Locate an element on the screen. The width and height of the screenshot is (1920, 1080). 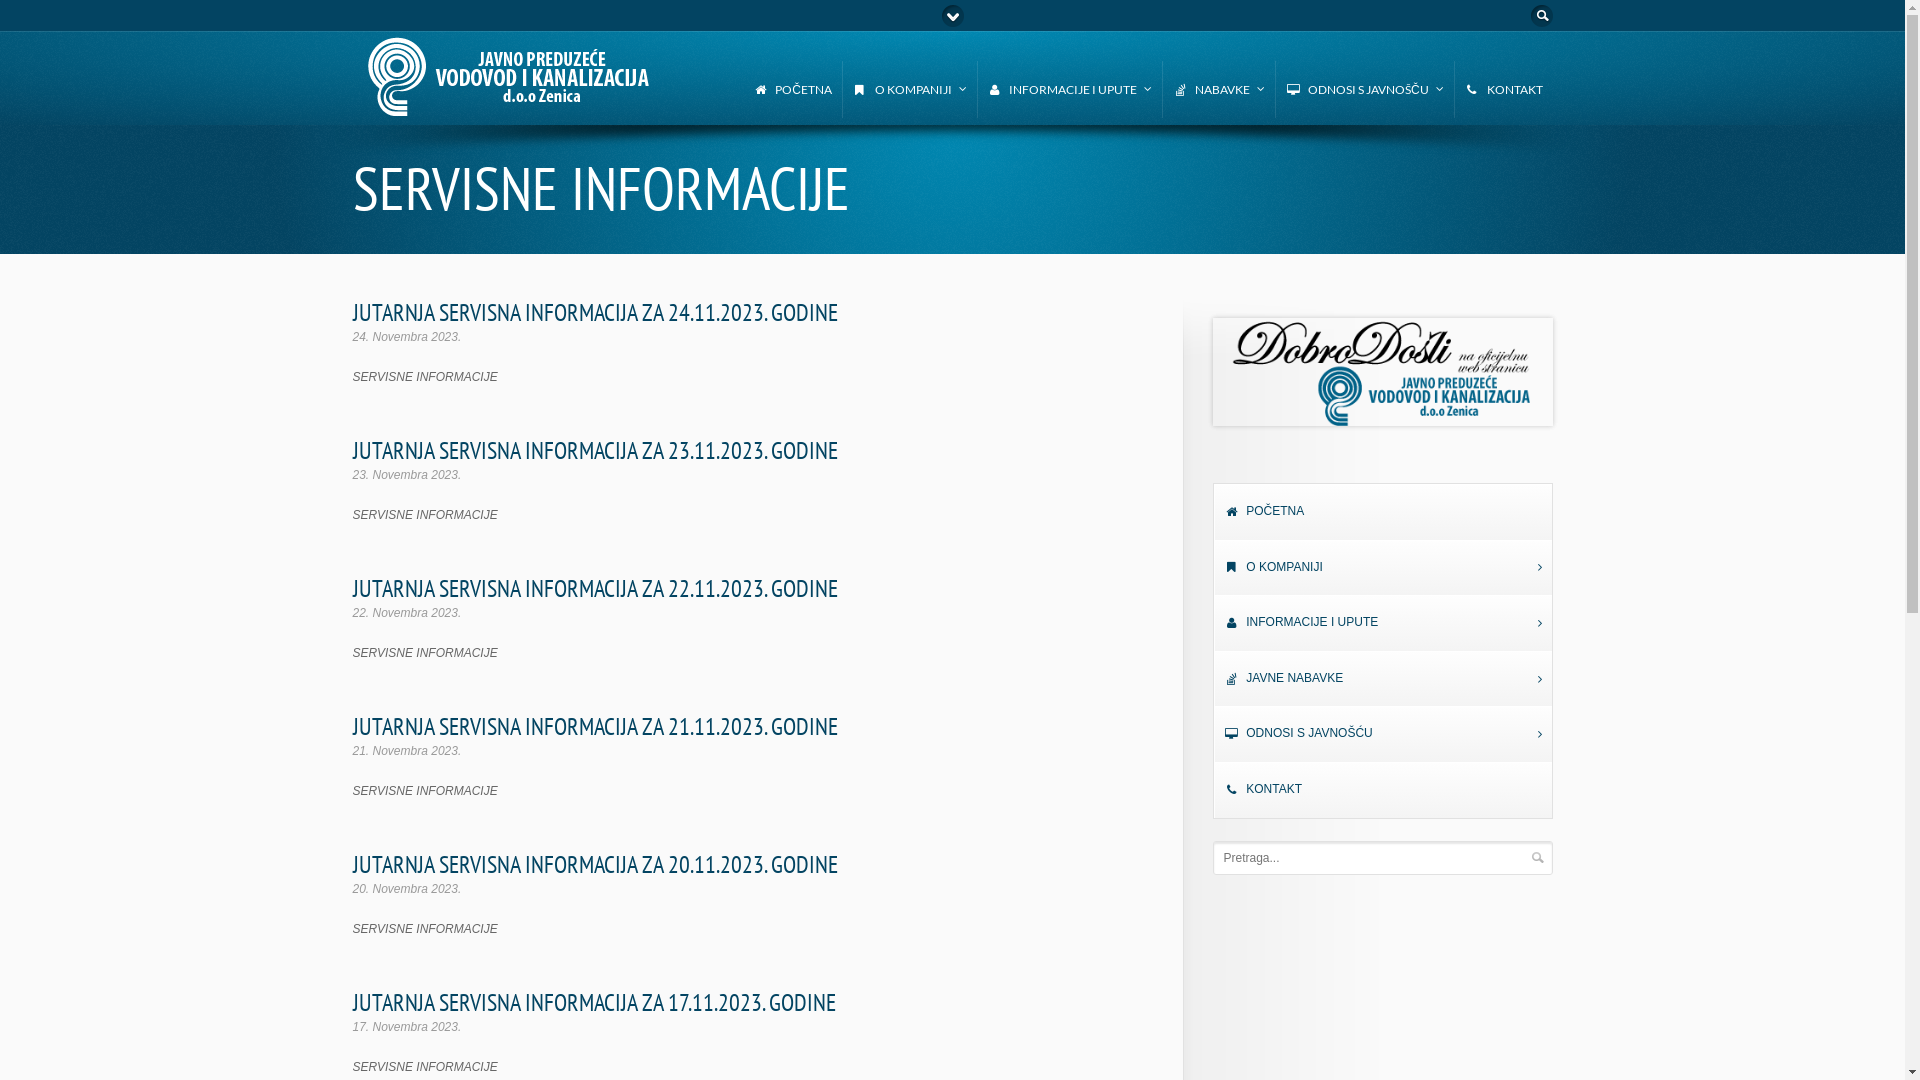
SERVISNE INFORMACIJE is located at coordinates (424, 929).